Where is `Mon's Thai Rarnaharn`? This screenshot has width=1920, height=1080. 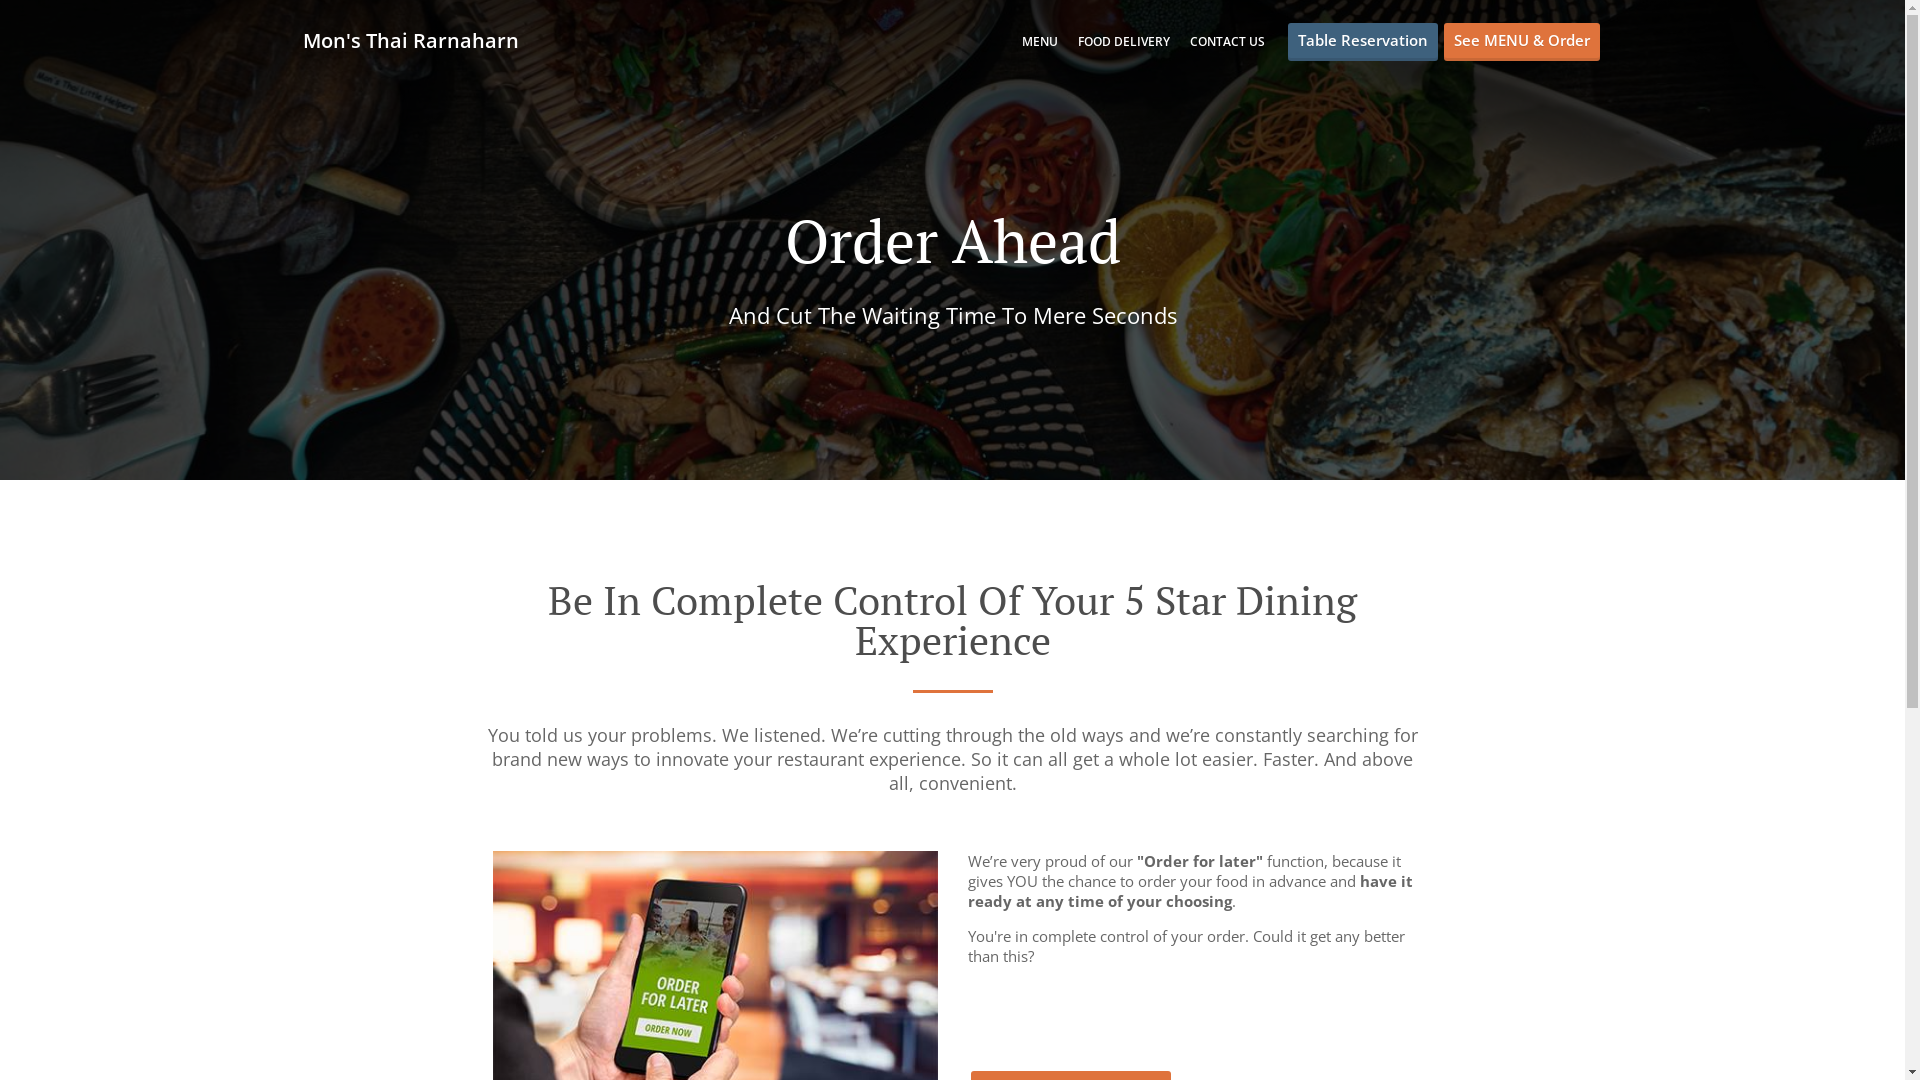
Mon's Thai Rarnaharn is located at coordinates (420, 40).